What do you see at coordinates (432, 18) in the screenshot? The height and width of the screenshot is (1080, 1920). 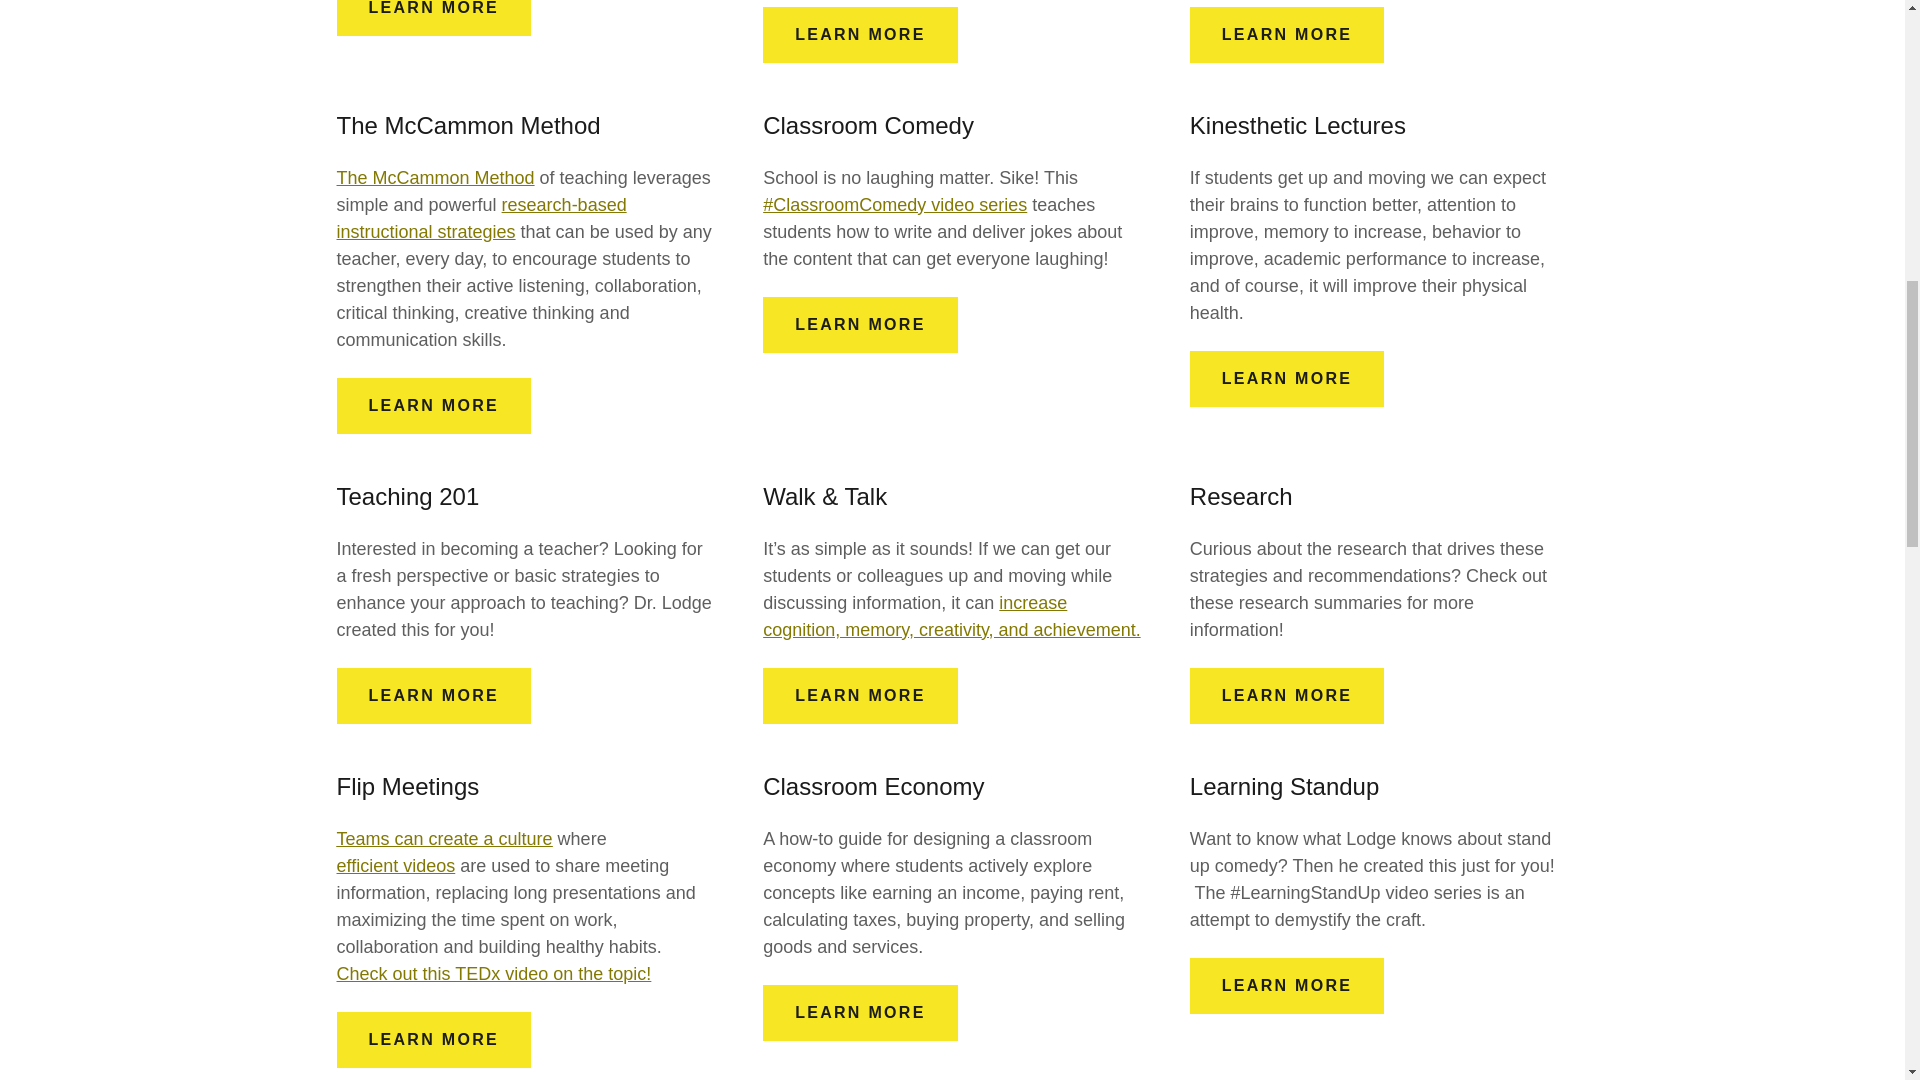 I see `LEARN MORE` at bounding box center [432, 18].